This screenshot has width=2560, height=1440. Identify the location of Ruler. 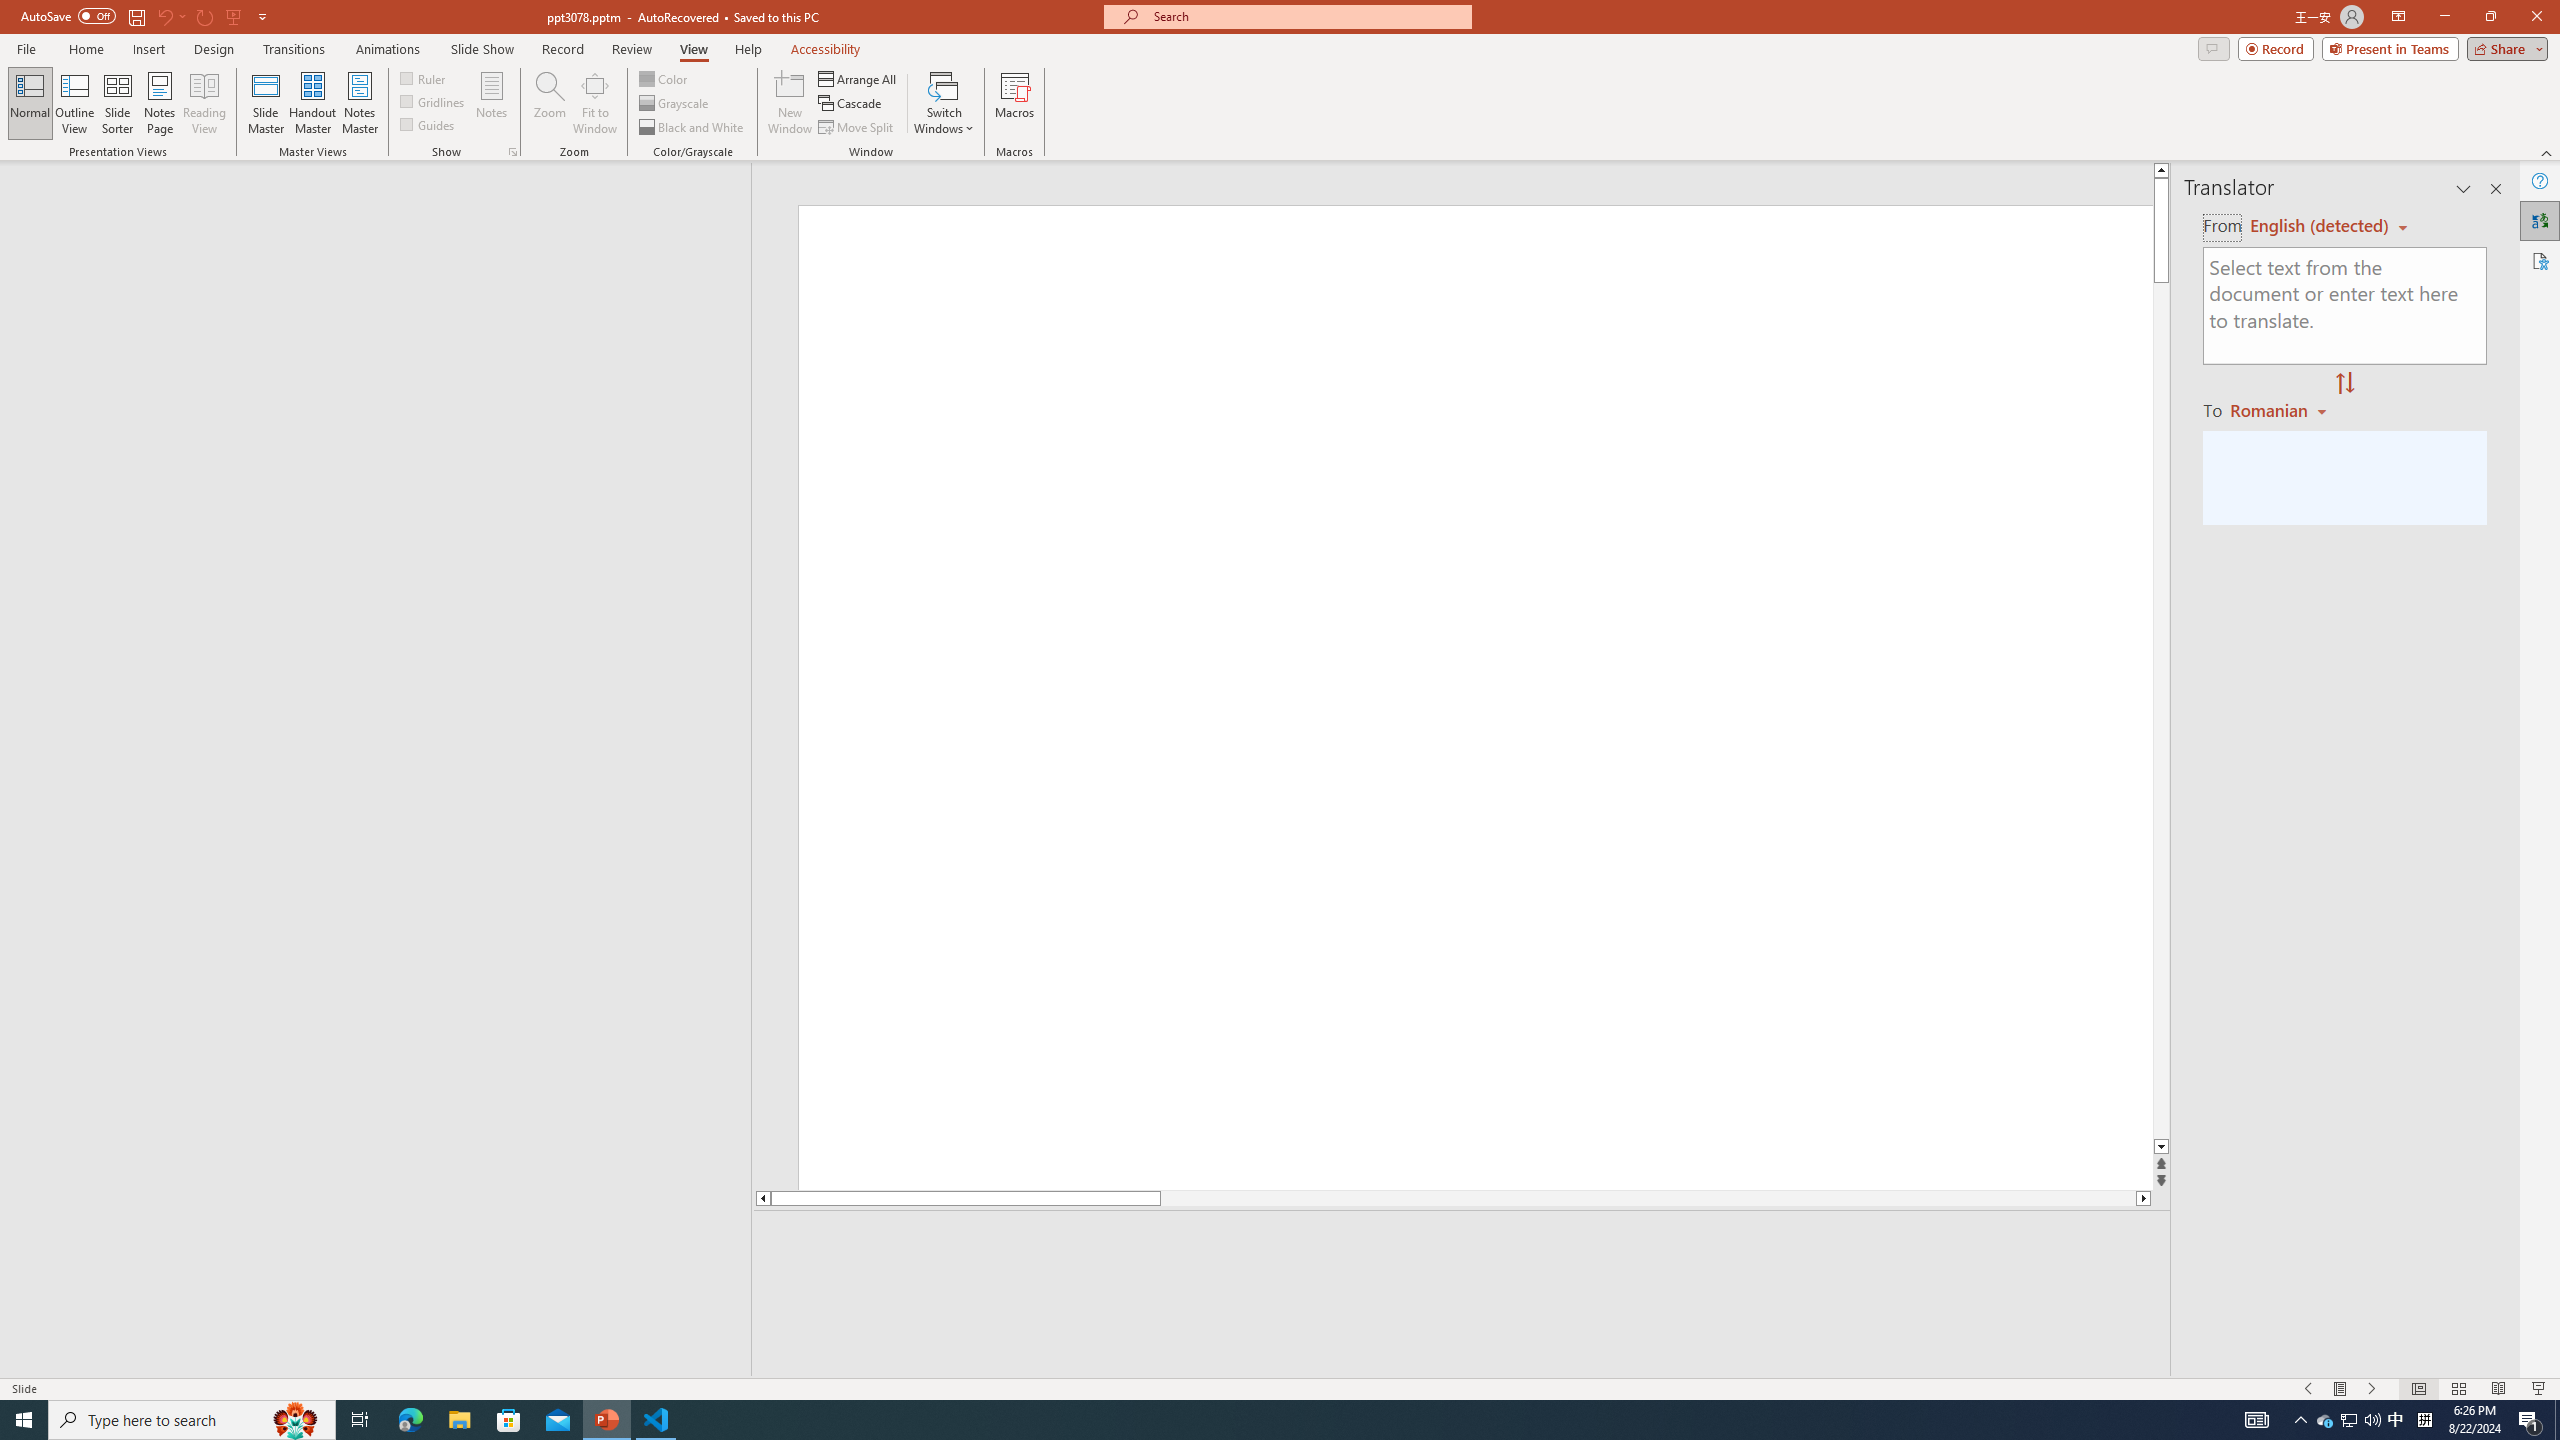
(424, 78).